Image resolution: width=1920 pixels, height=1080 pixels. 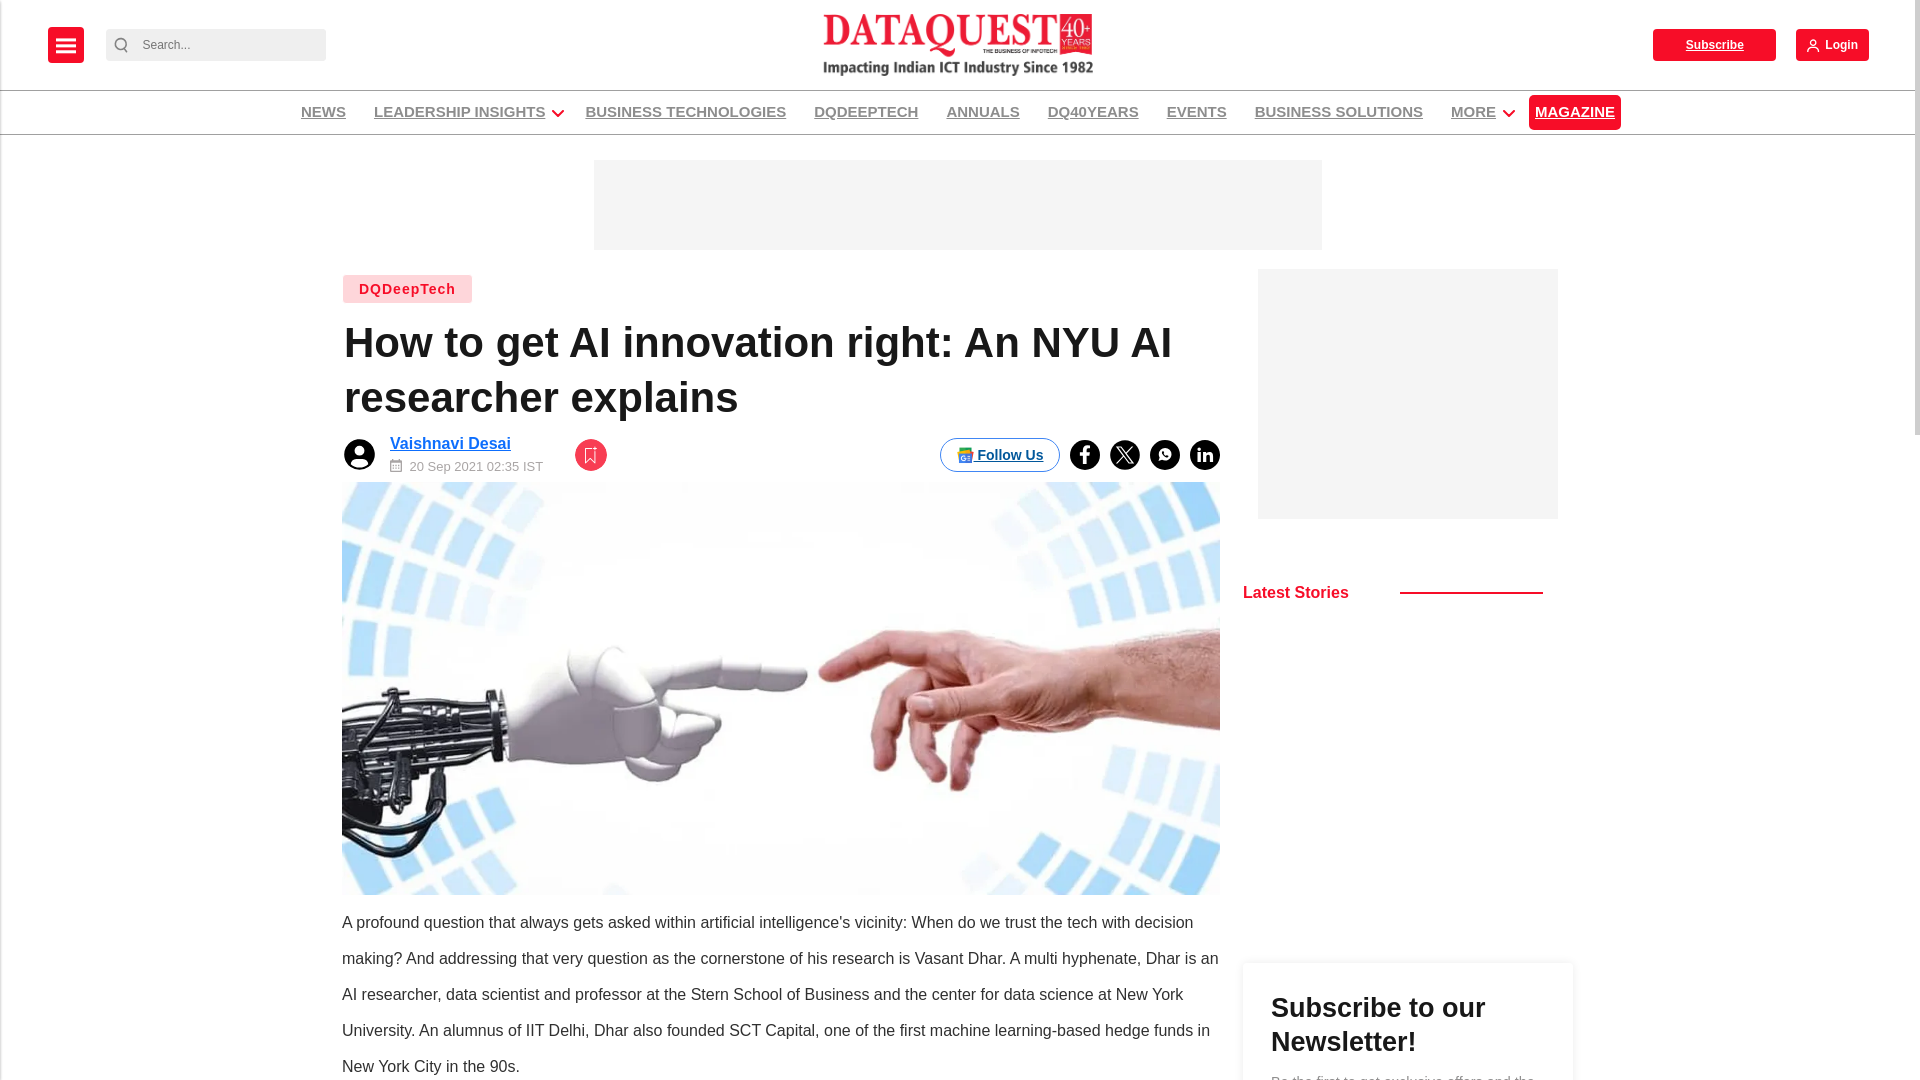 I want to click on MAGAZINE, so click(x=1574, y=112).